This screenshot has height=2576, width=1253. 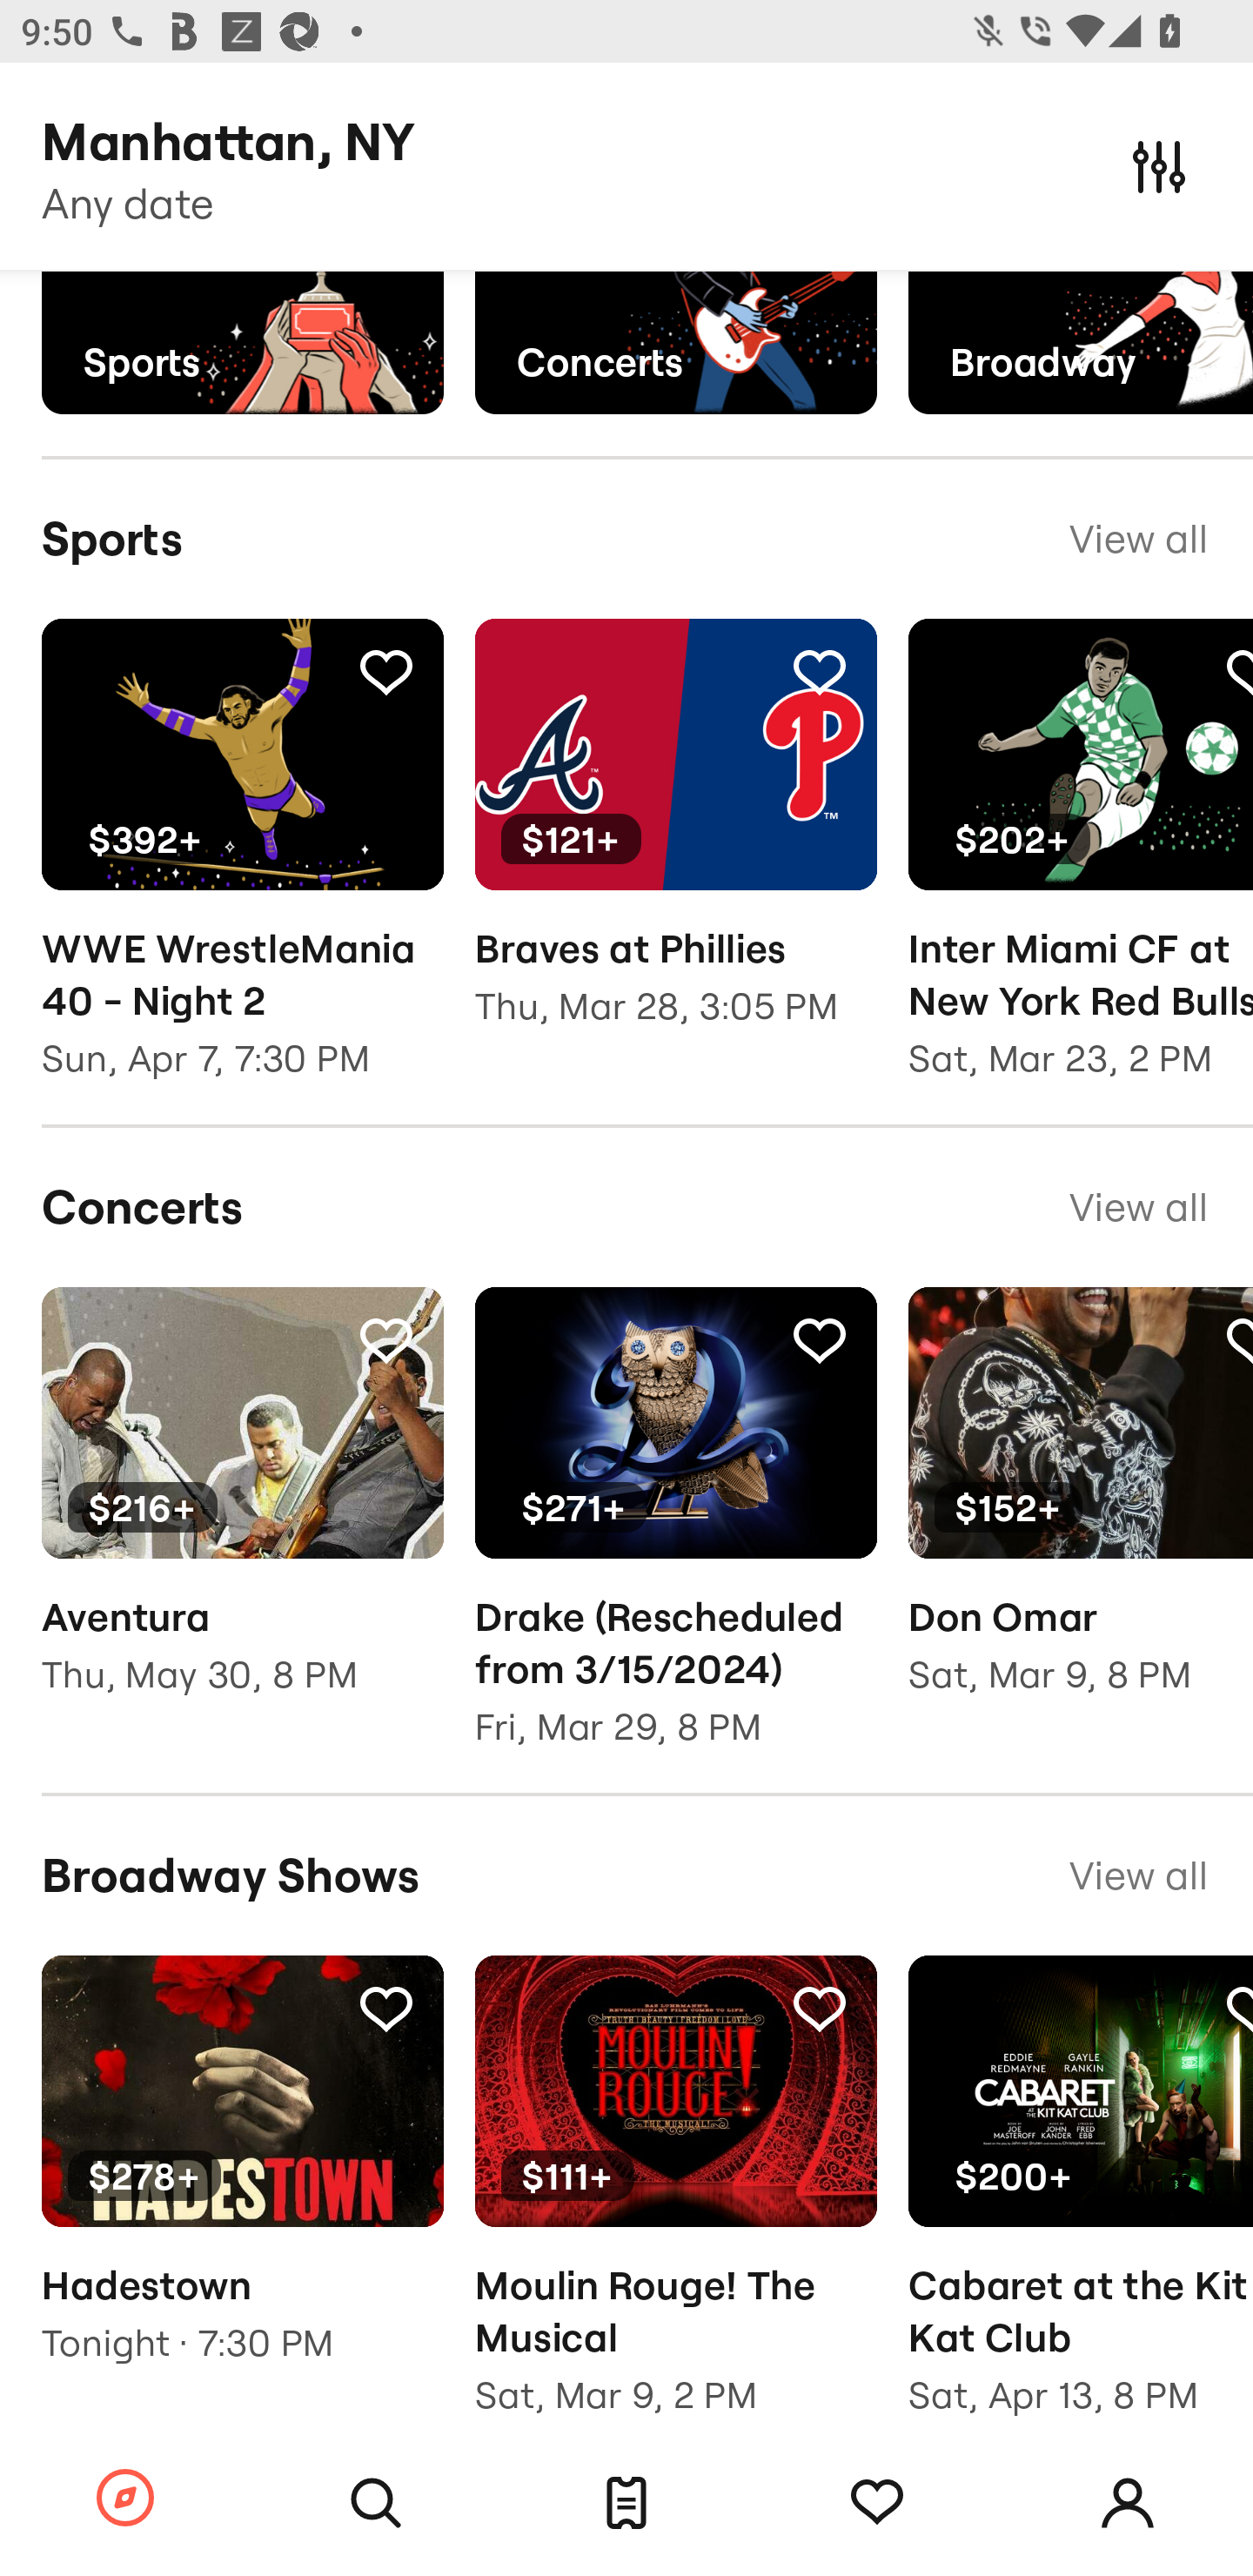 What do you see at coordinates (1237, 2008) in the screenshot?
I see `Tracking` at bounding box center [1237, 2008].